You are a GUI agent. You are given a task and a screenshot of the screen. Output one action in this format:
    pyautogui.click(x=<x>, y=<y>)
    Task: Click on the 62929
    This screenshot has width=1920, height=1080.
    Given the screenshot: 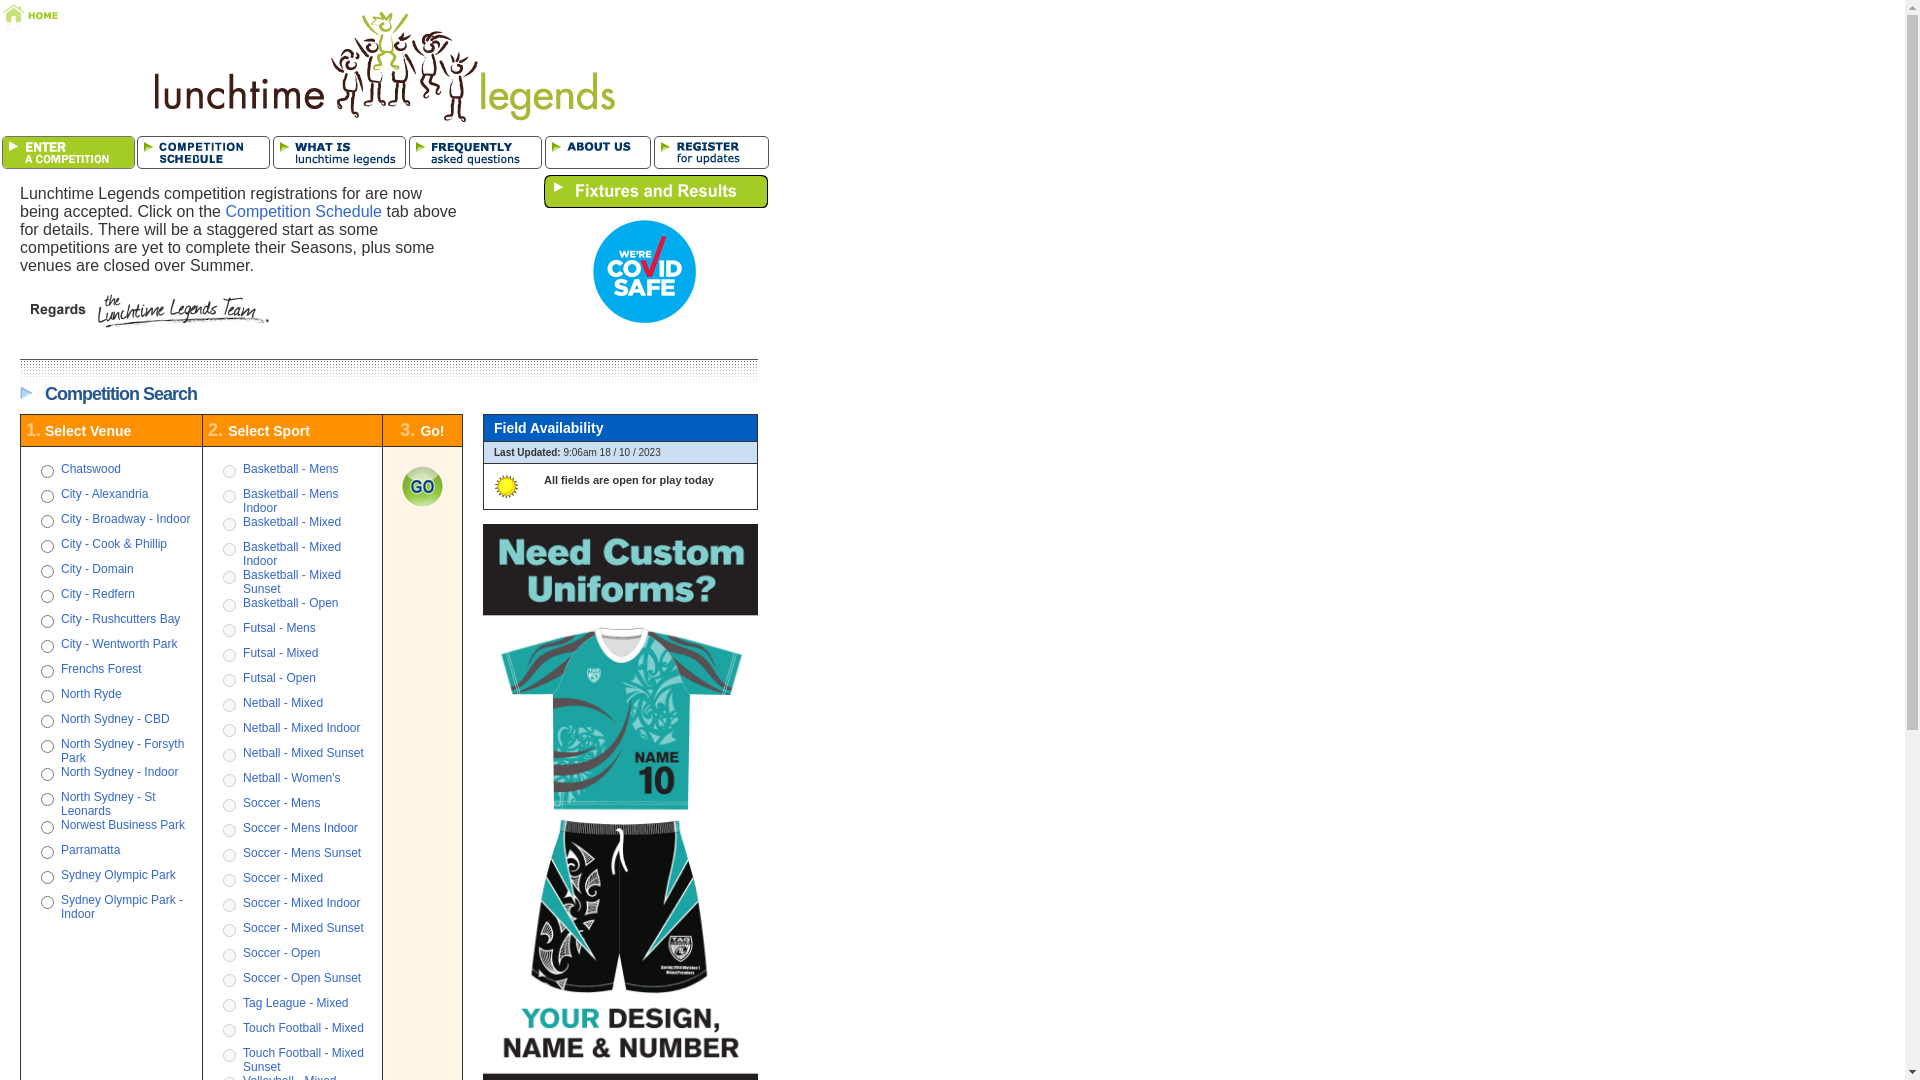 What is the action you would take?
    pyautogui.click(x=46, y=902)
    